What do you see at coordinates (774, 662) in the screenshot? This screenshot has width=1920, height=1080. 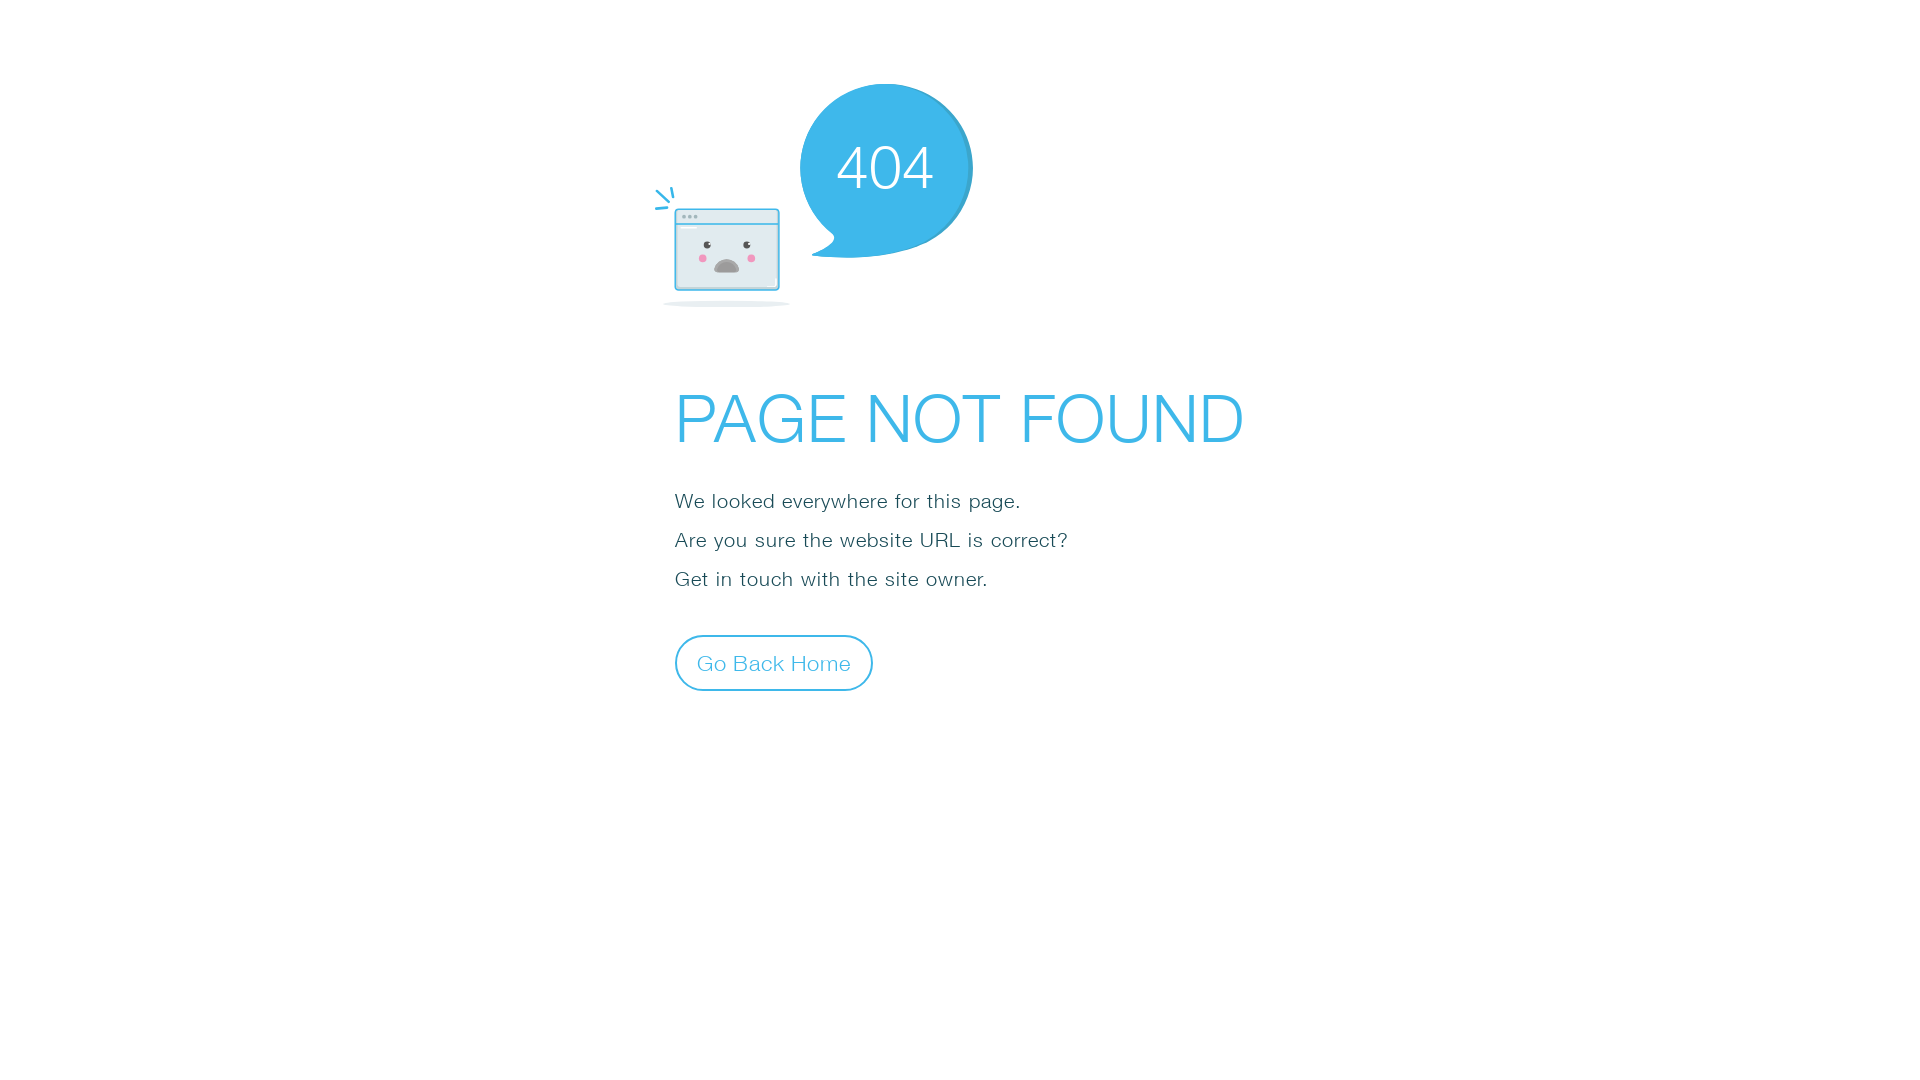 I see `Go Back Home` at bounding box center [774, 662].